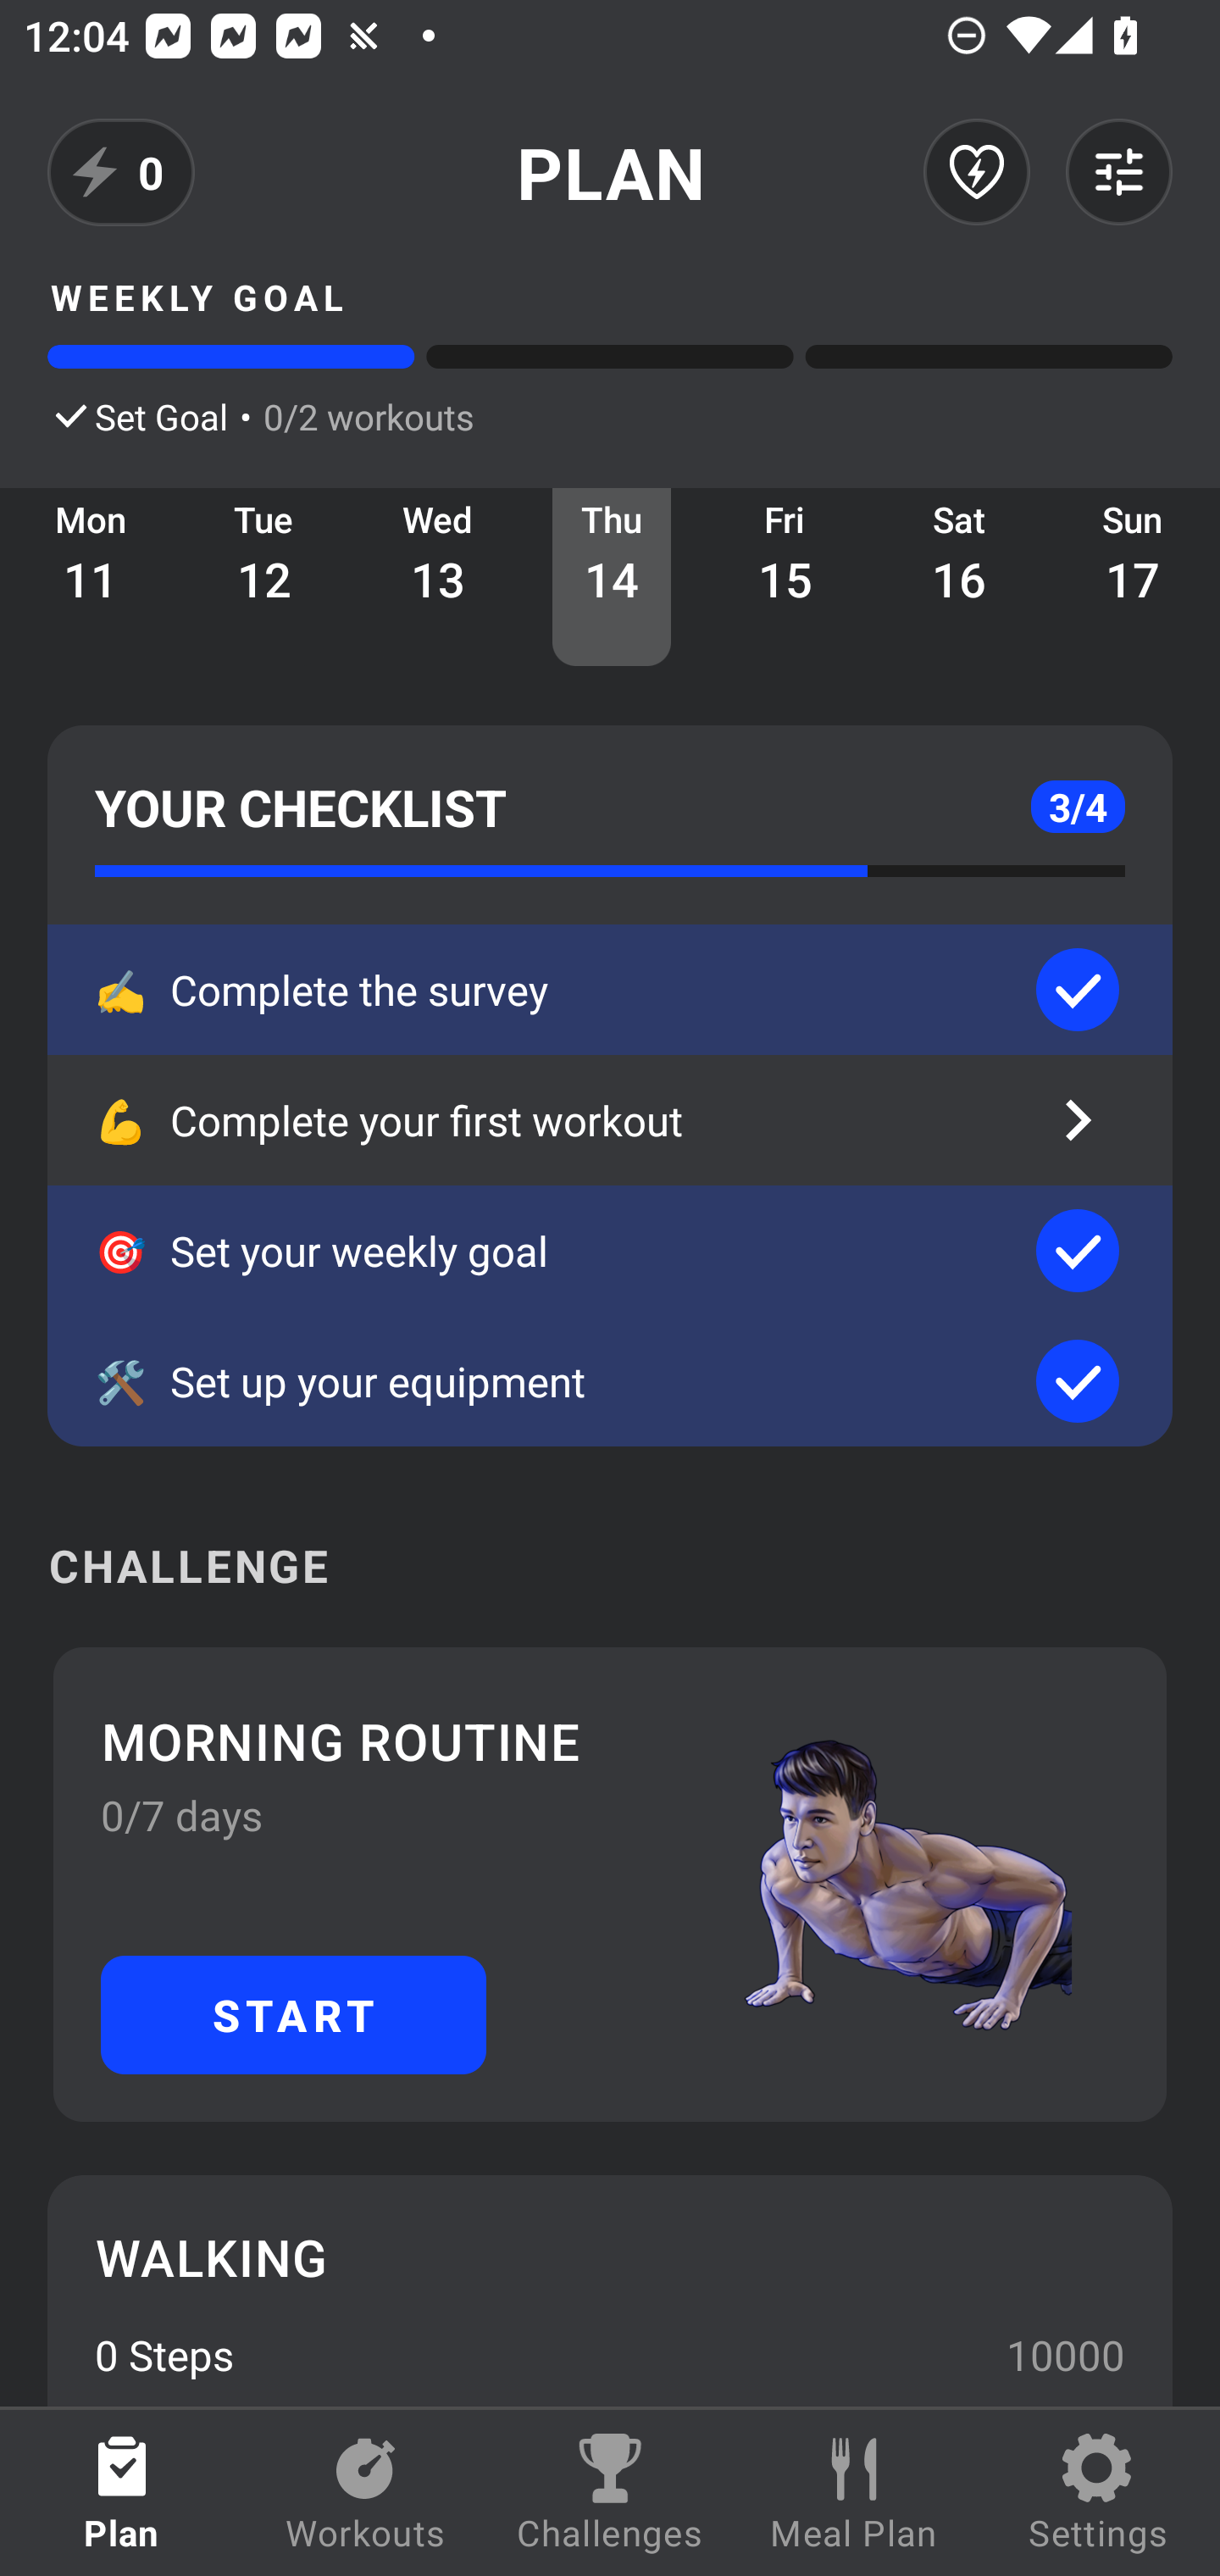  What do you see at coordinates (1098, 2493) in the screenshot?
I see ` Settings ` at bounding box center [1098, 2493].